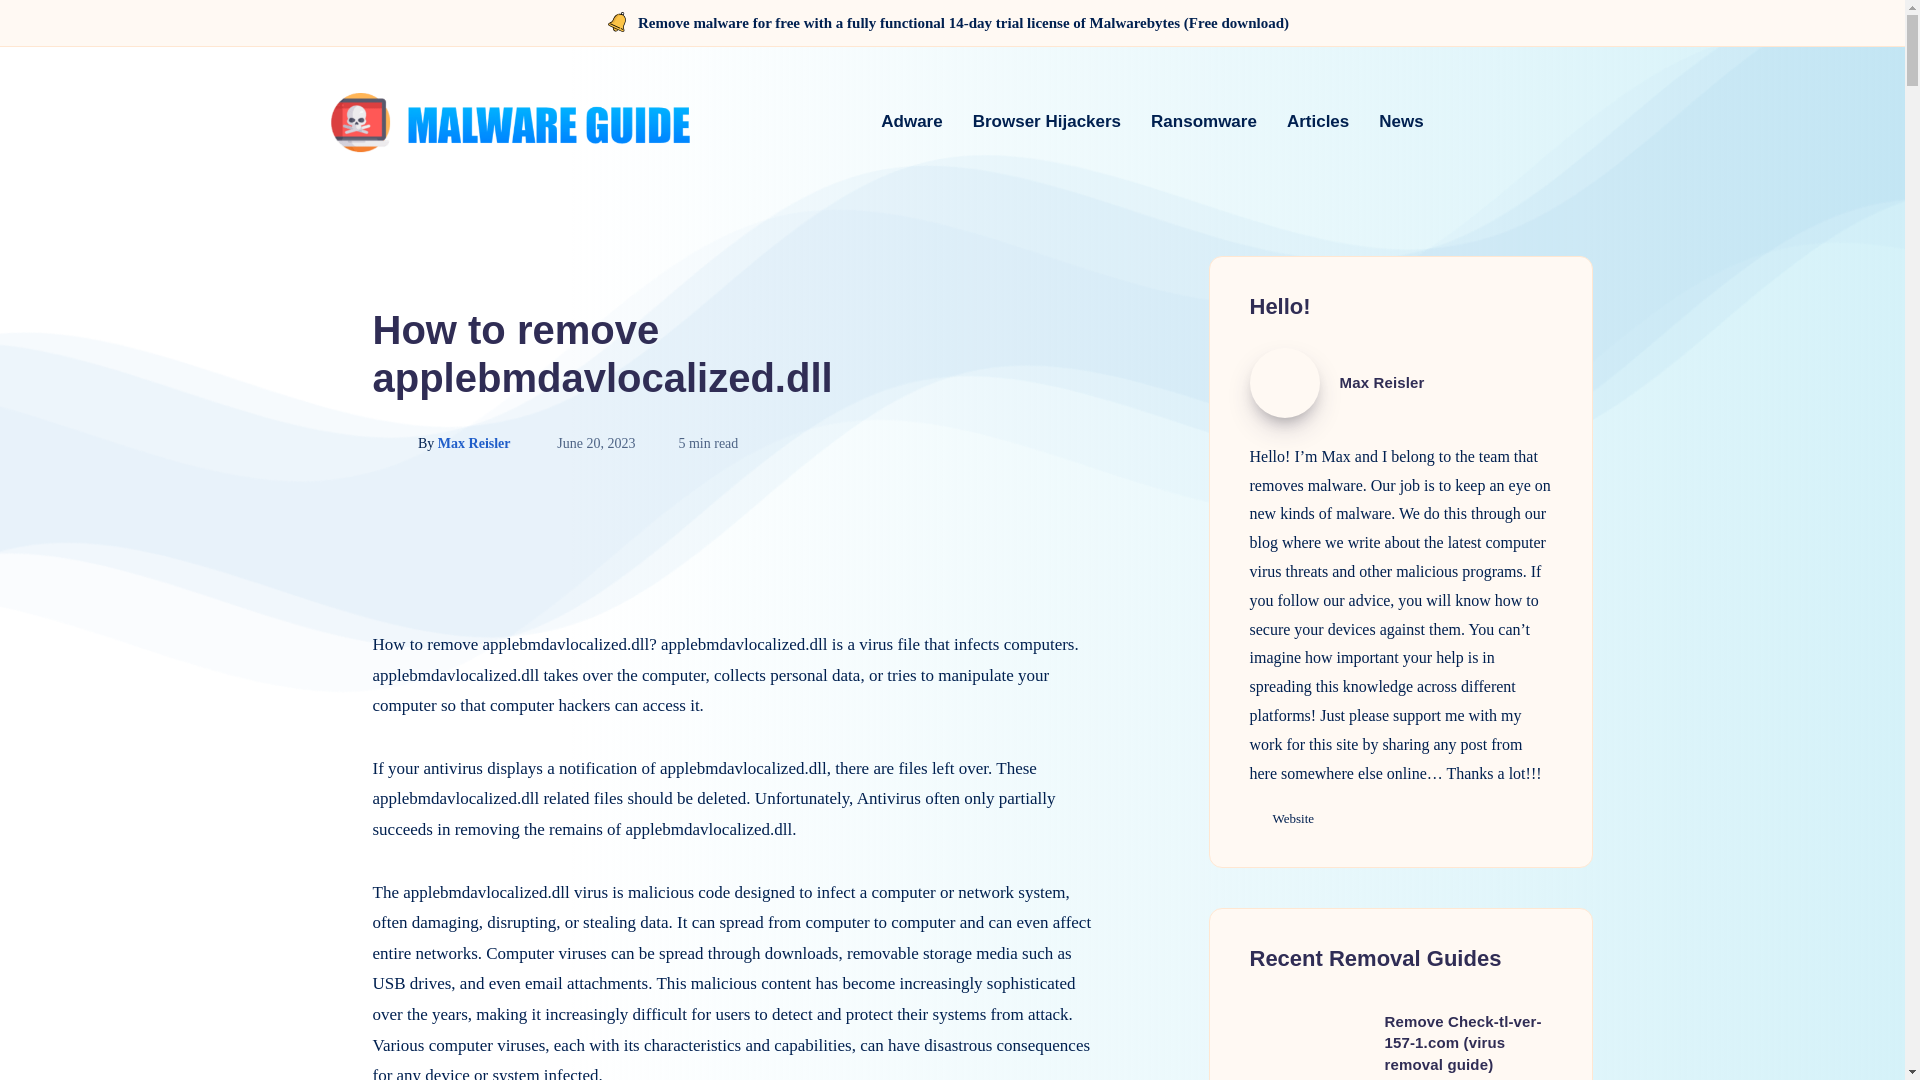 Image resolution: width=1920 pixels, height=1080 pixels. What do you see at coordinates (1382, 382) in the screenshot?
I see `Max Reisler` at bounding box center [1382, 382].